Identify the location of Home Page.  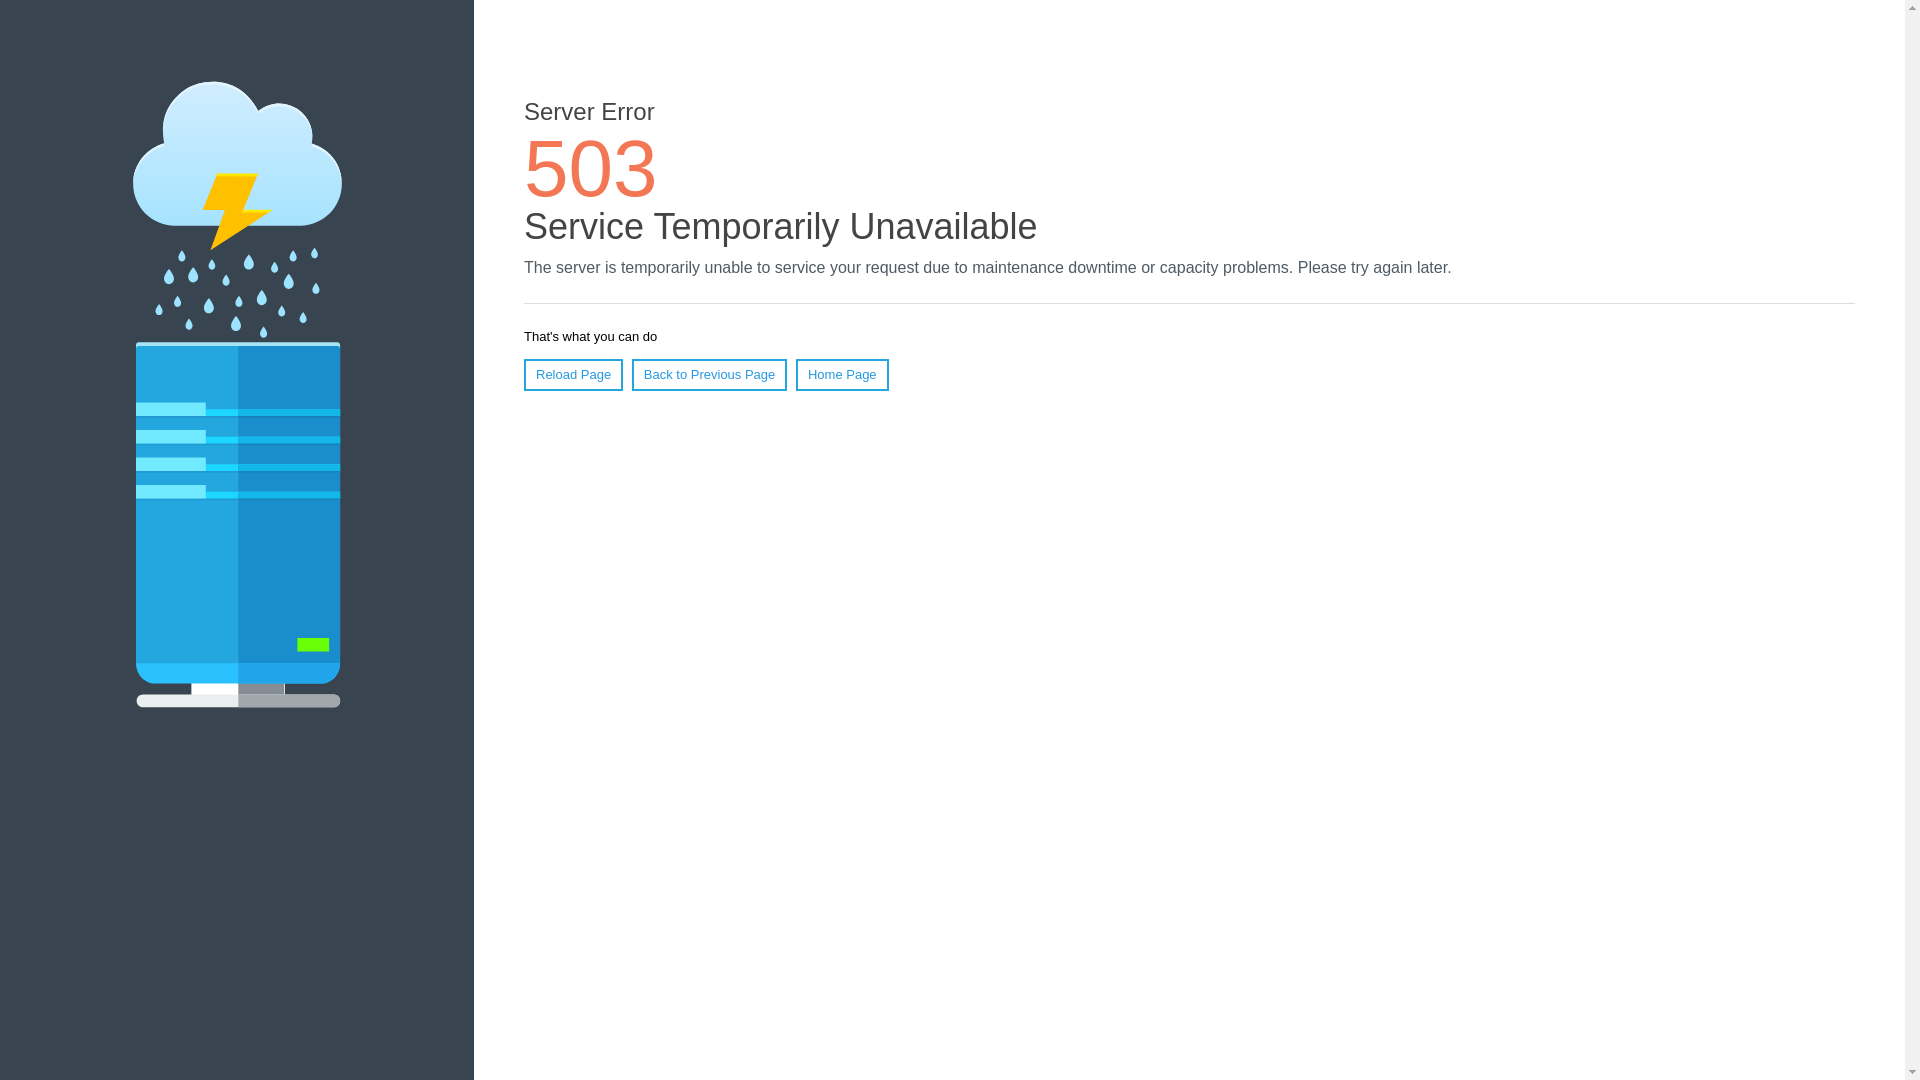
(842, 375).